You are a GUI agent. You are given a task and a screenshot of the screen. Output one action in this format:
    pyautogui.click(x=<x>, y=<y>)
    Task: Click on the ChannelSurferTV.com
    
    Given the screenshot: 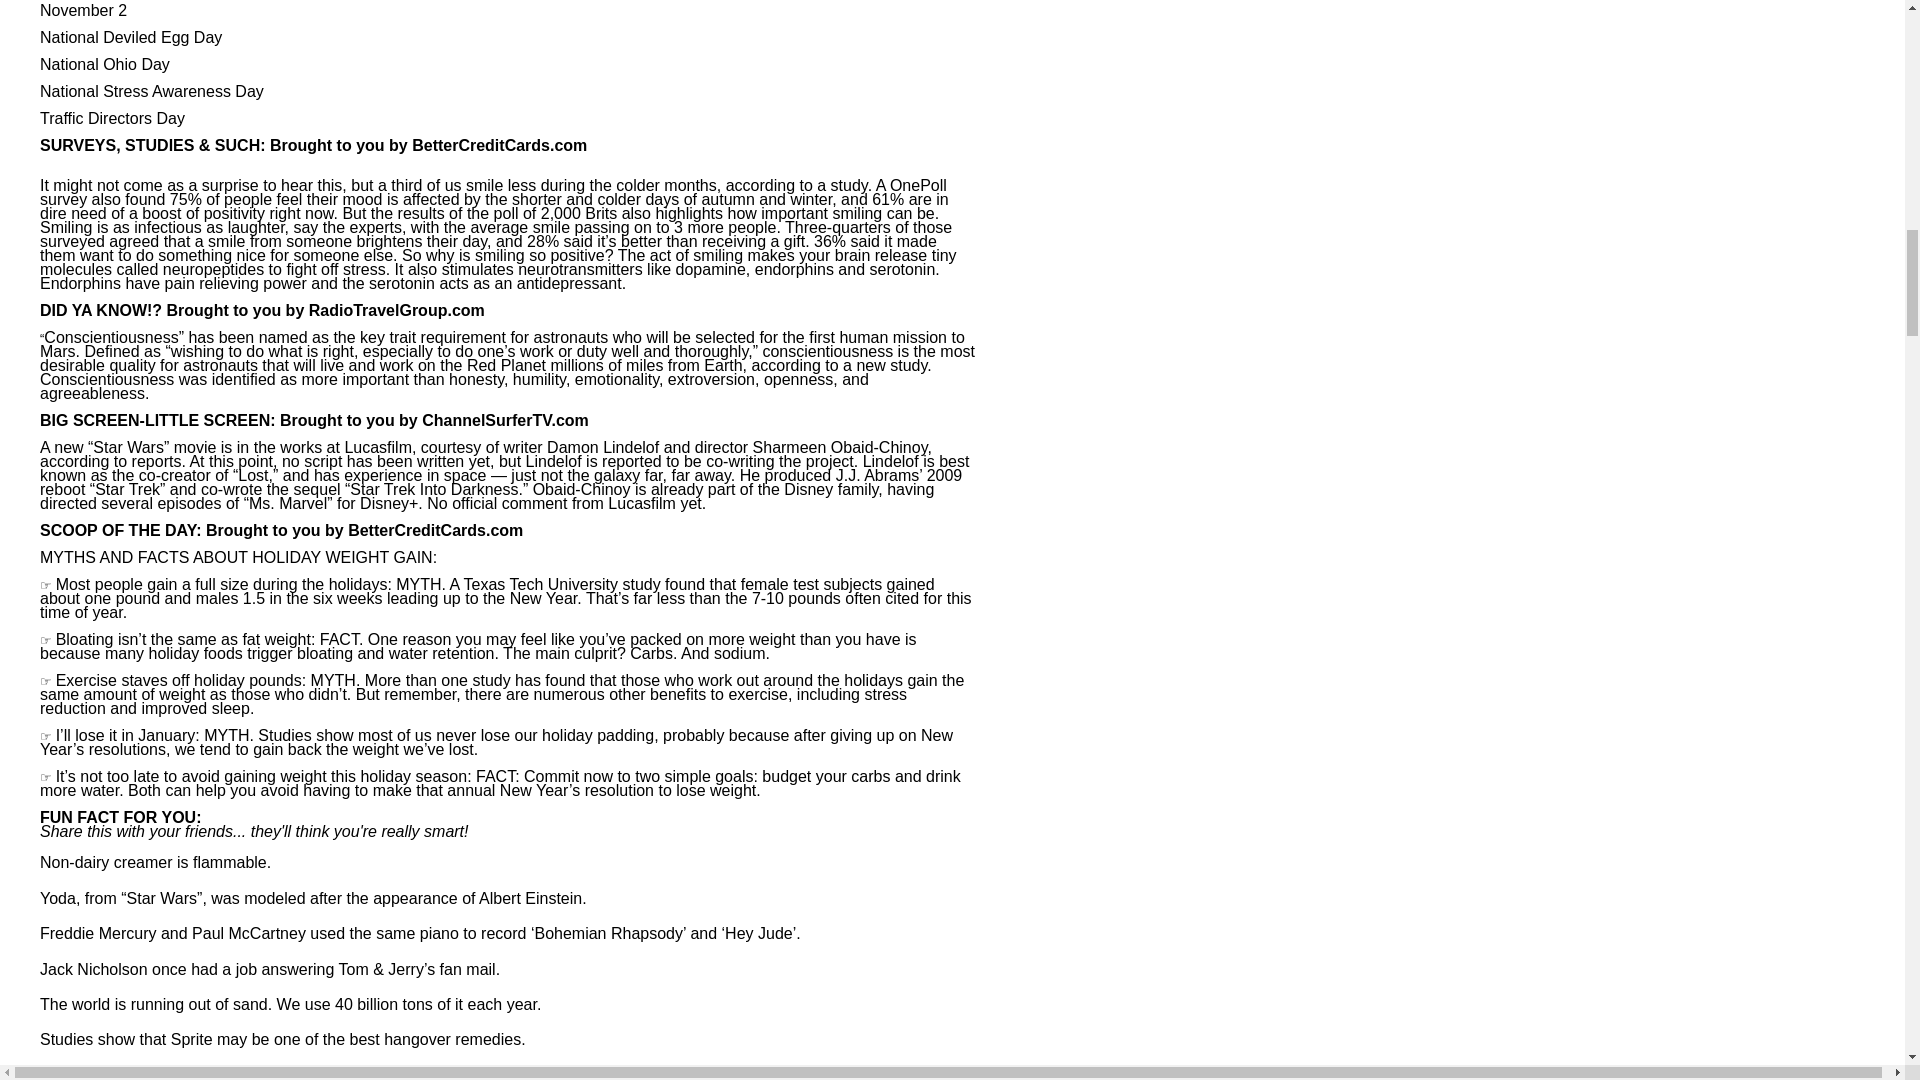 What is the action you would take?
    pyautogui.click(x=506, y=420)
    